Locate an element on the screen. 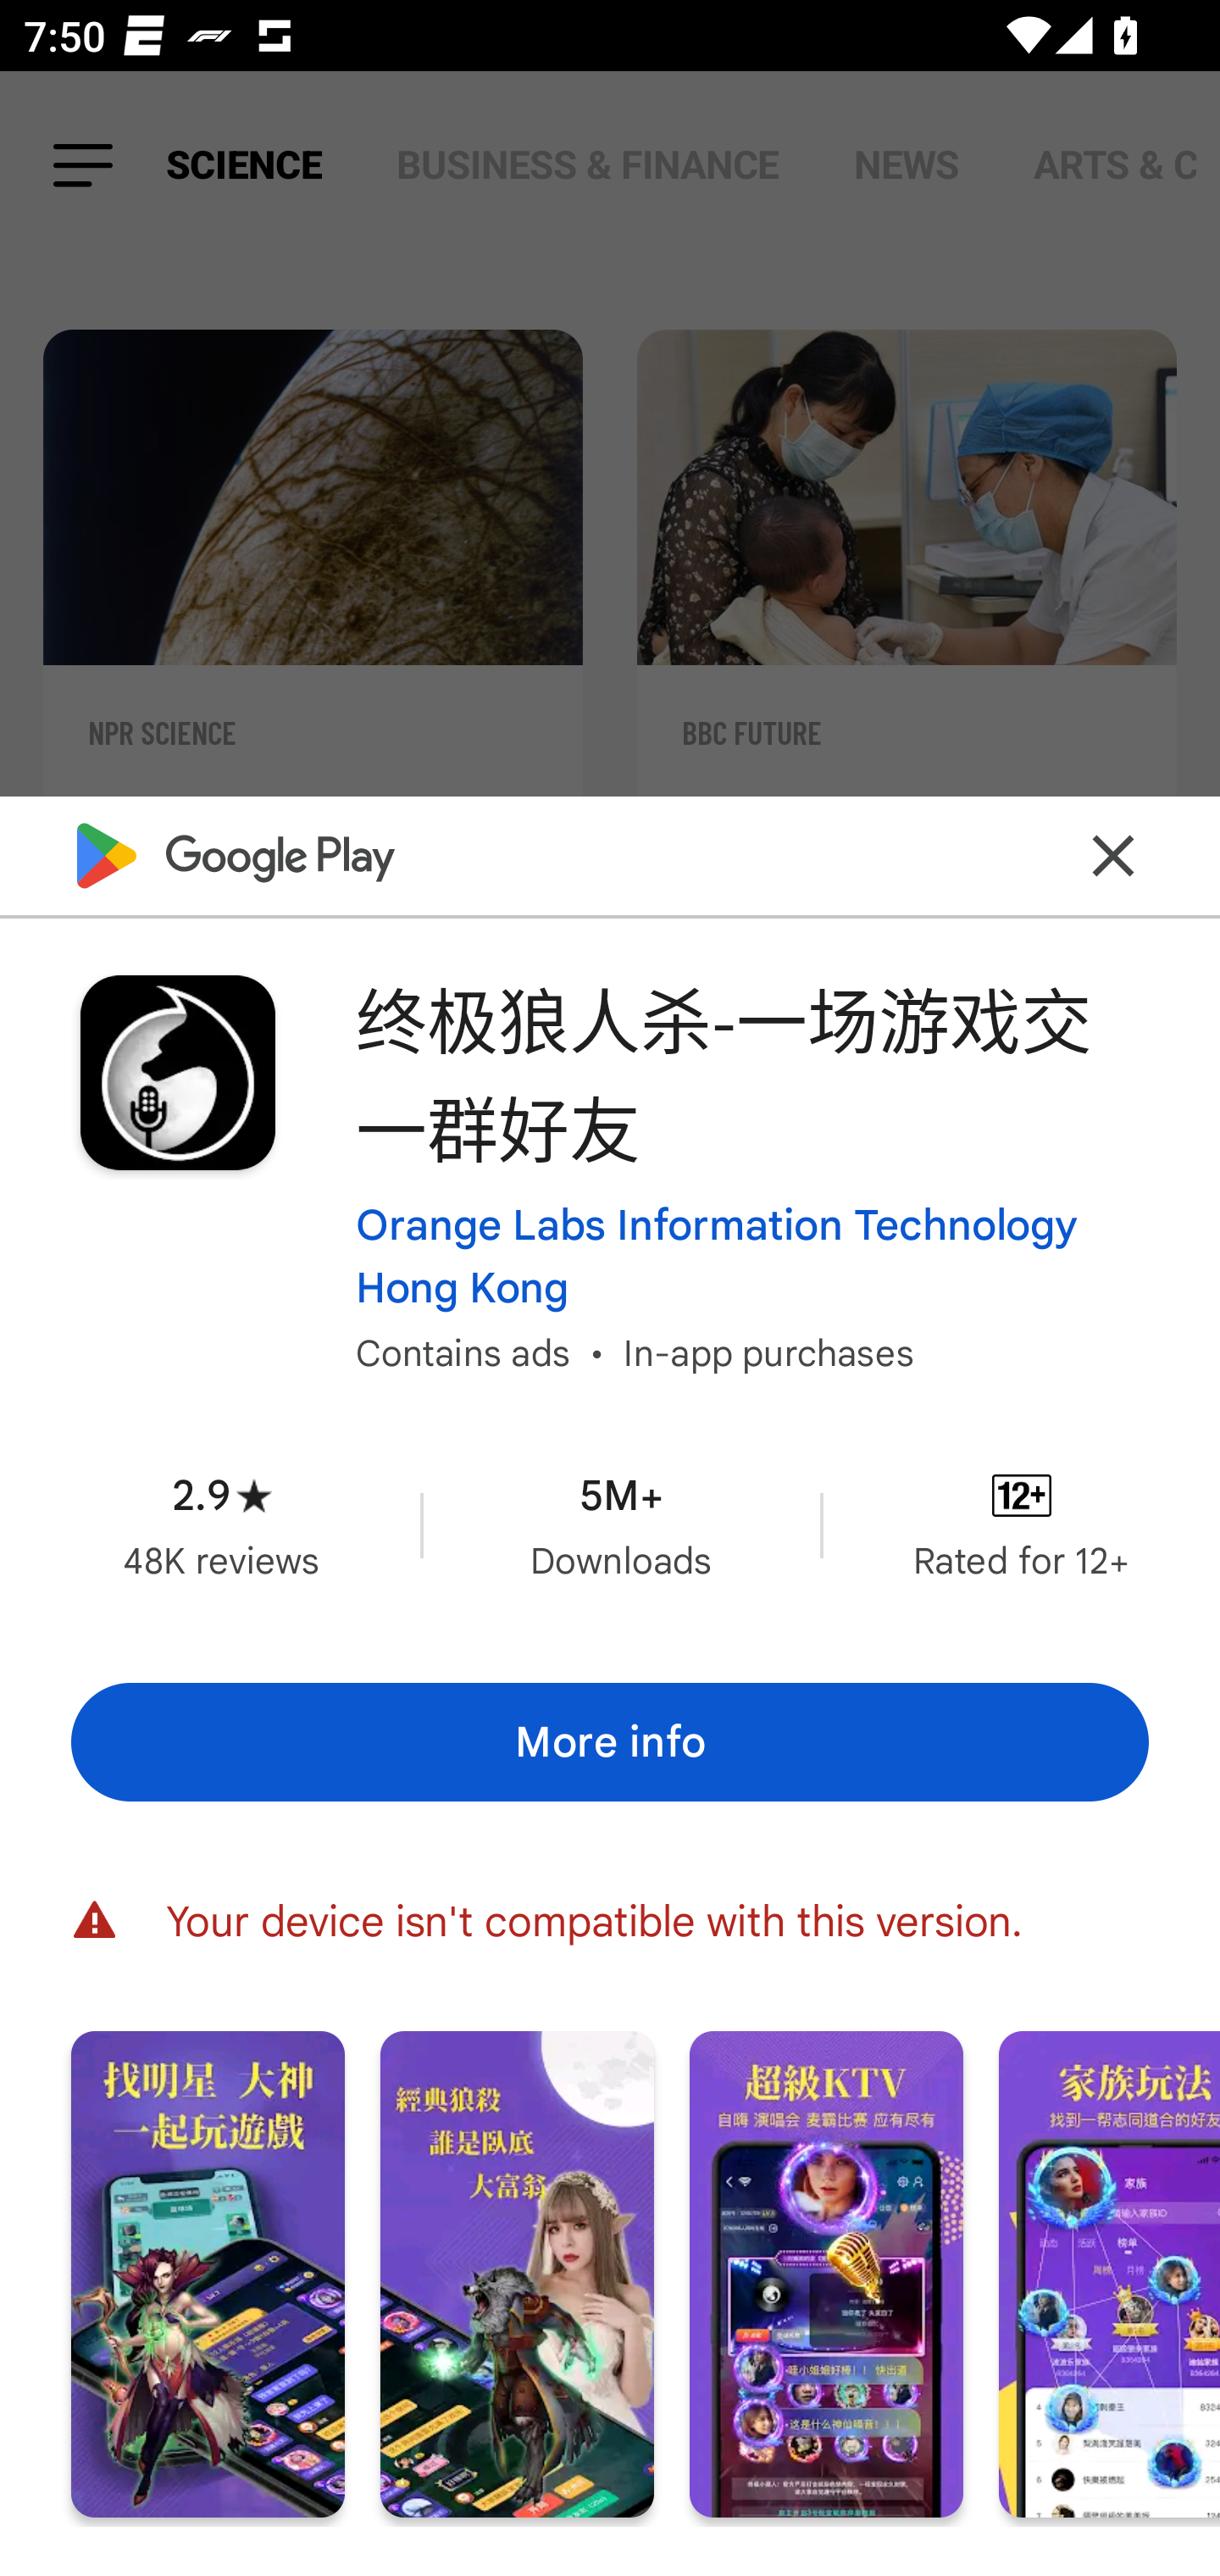 This screenshot has height=2576, width=1220. Screenshot "2" of "8" is located at coordinates (517, 2273).